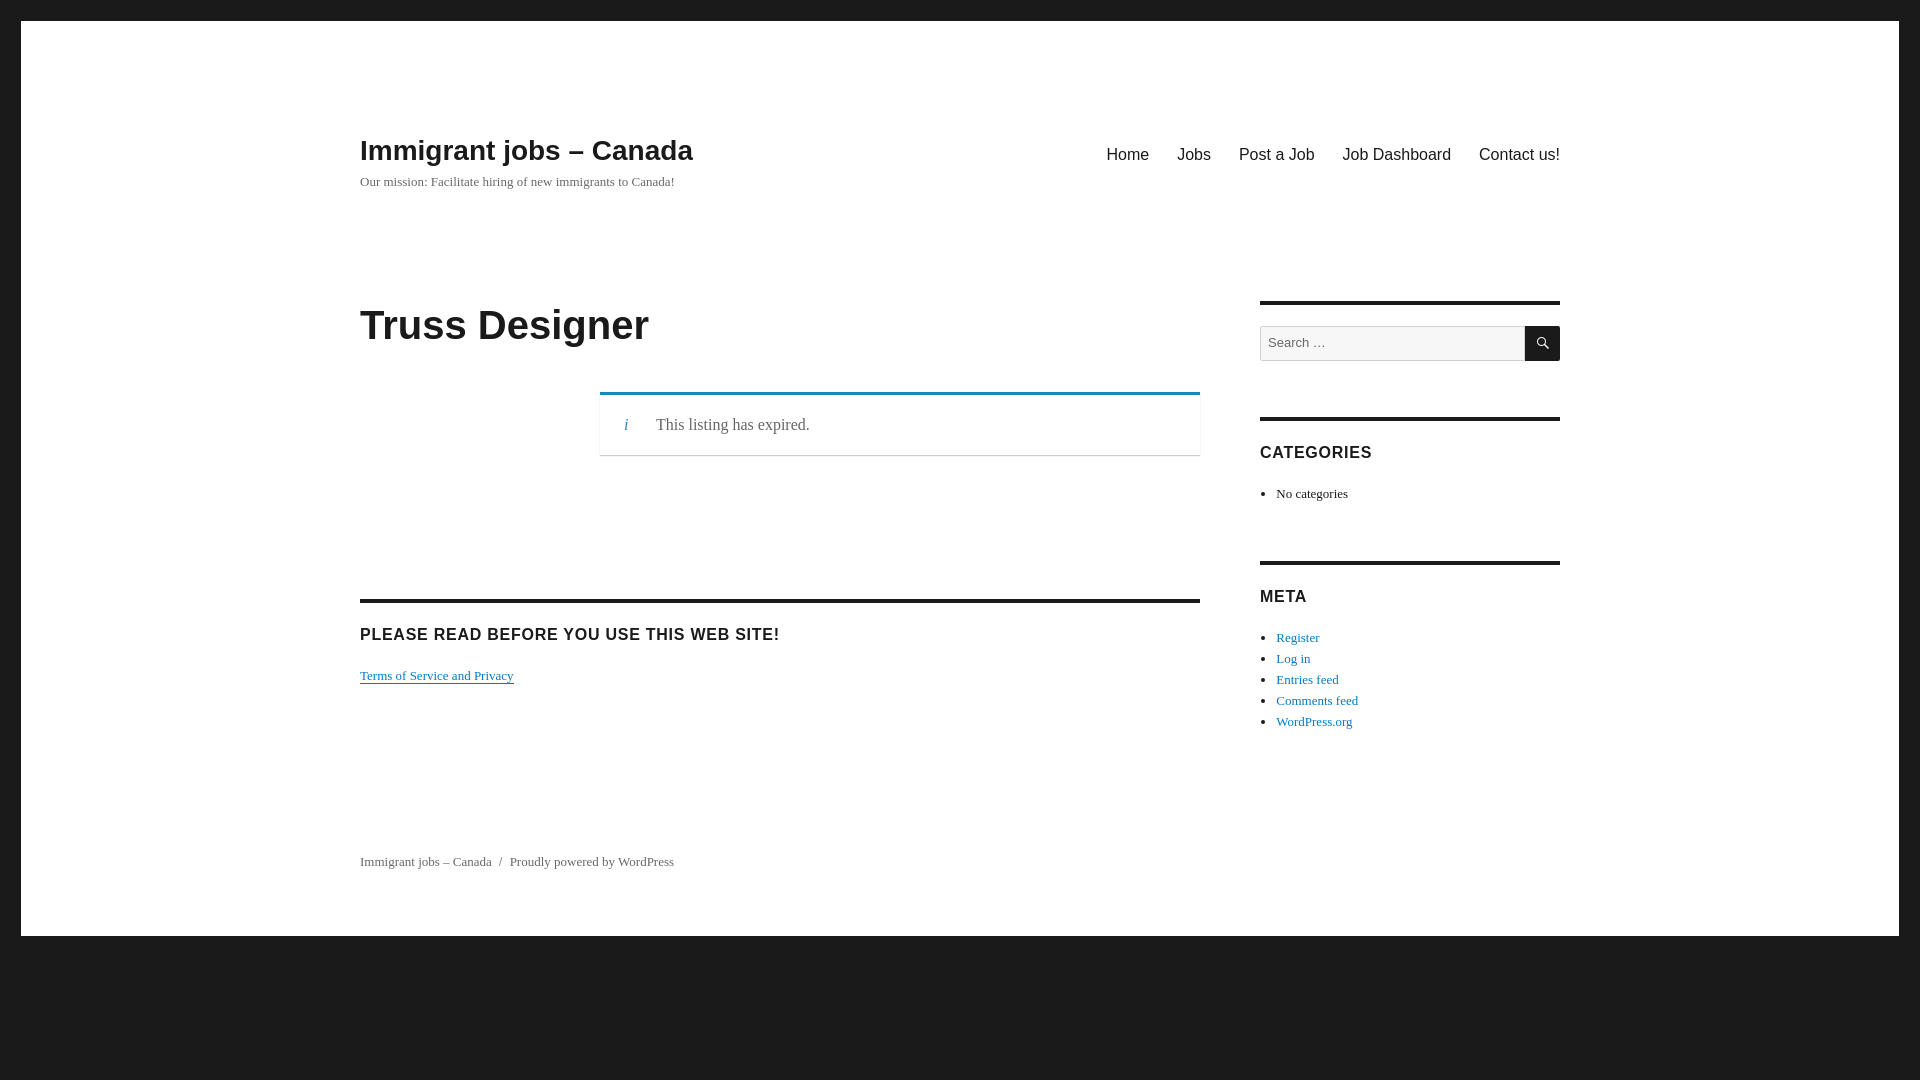 The image size is (1920, 1080). I want to click on SEARCH, so click(1542, 343).